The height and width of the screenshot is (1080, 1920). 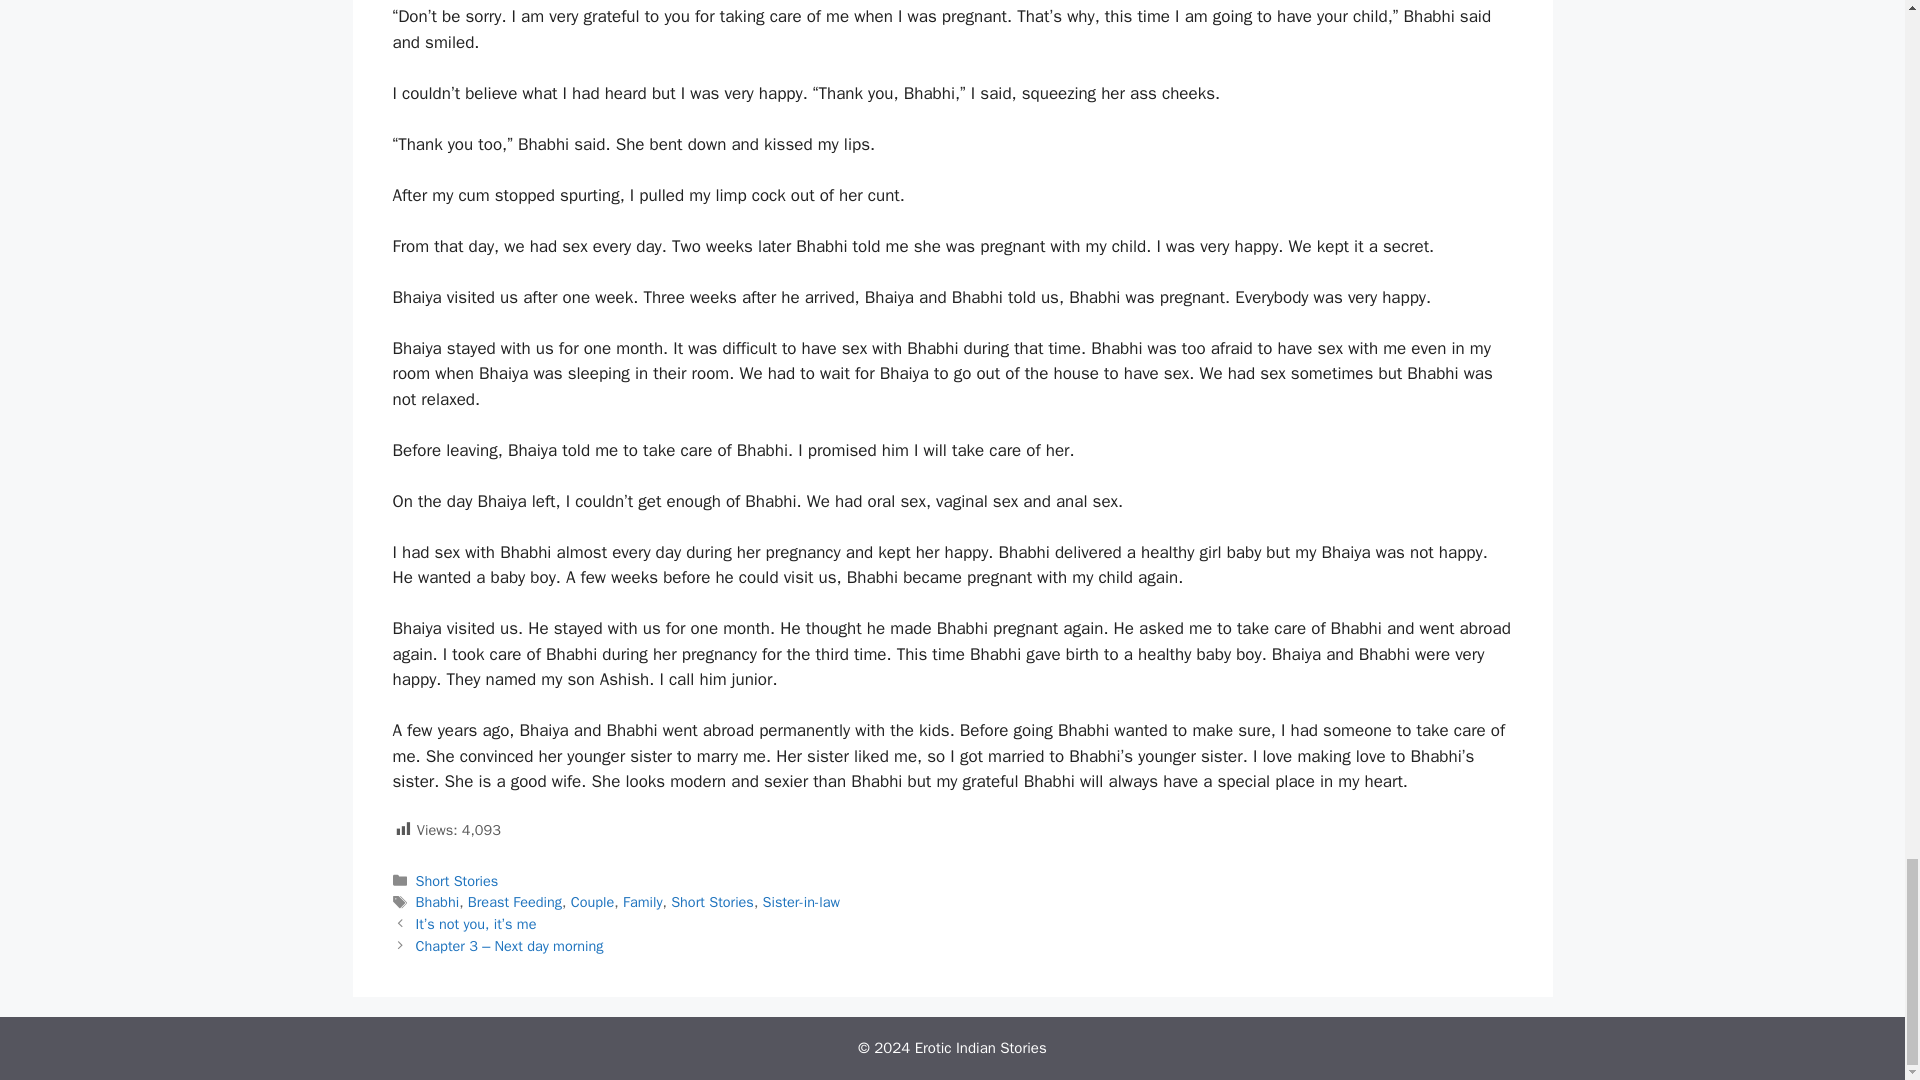 What do you see at coordinates (712, 902) in the screenshot?
I see `Short Stories` at bounding box center [712, 902].